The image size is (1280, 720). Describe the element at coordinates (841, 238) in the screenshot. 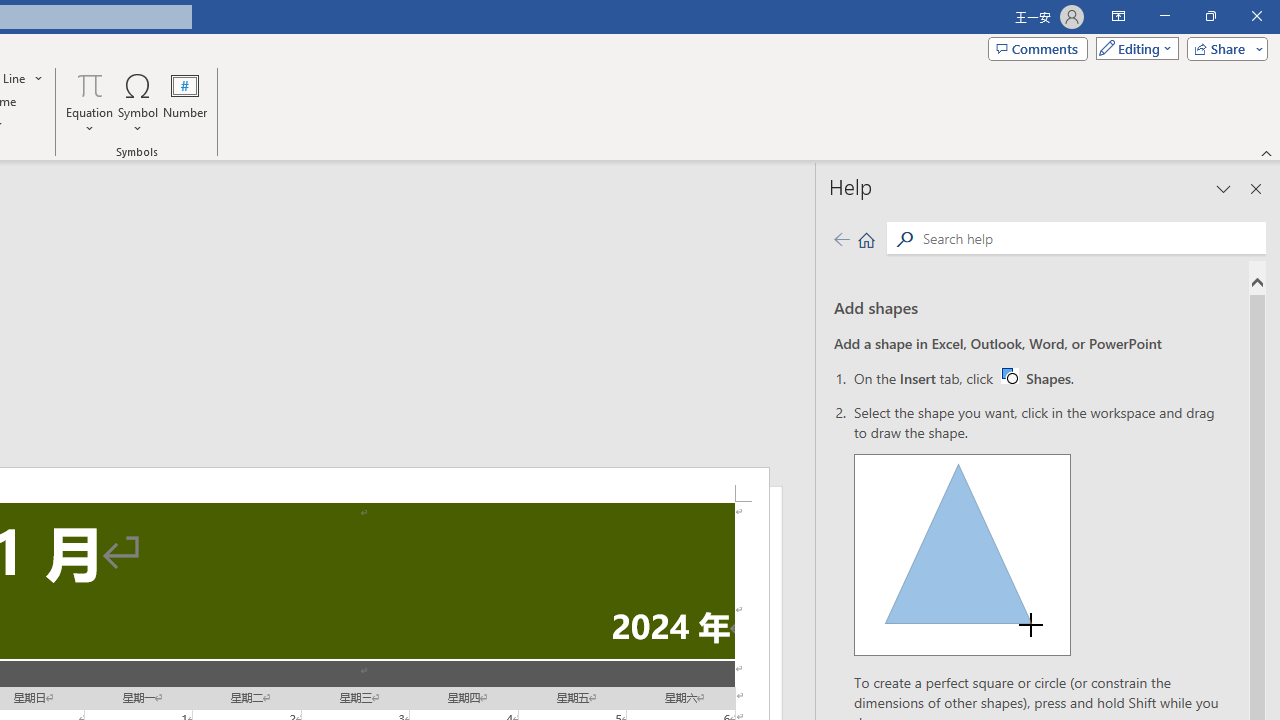

I see `Symbol` at that location.